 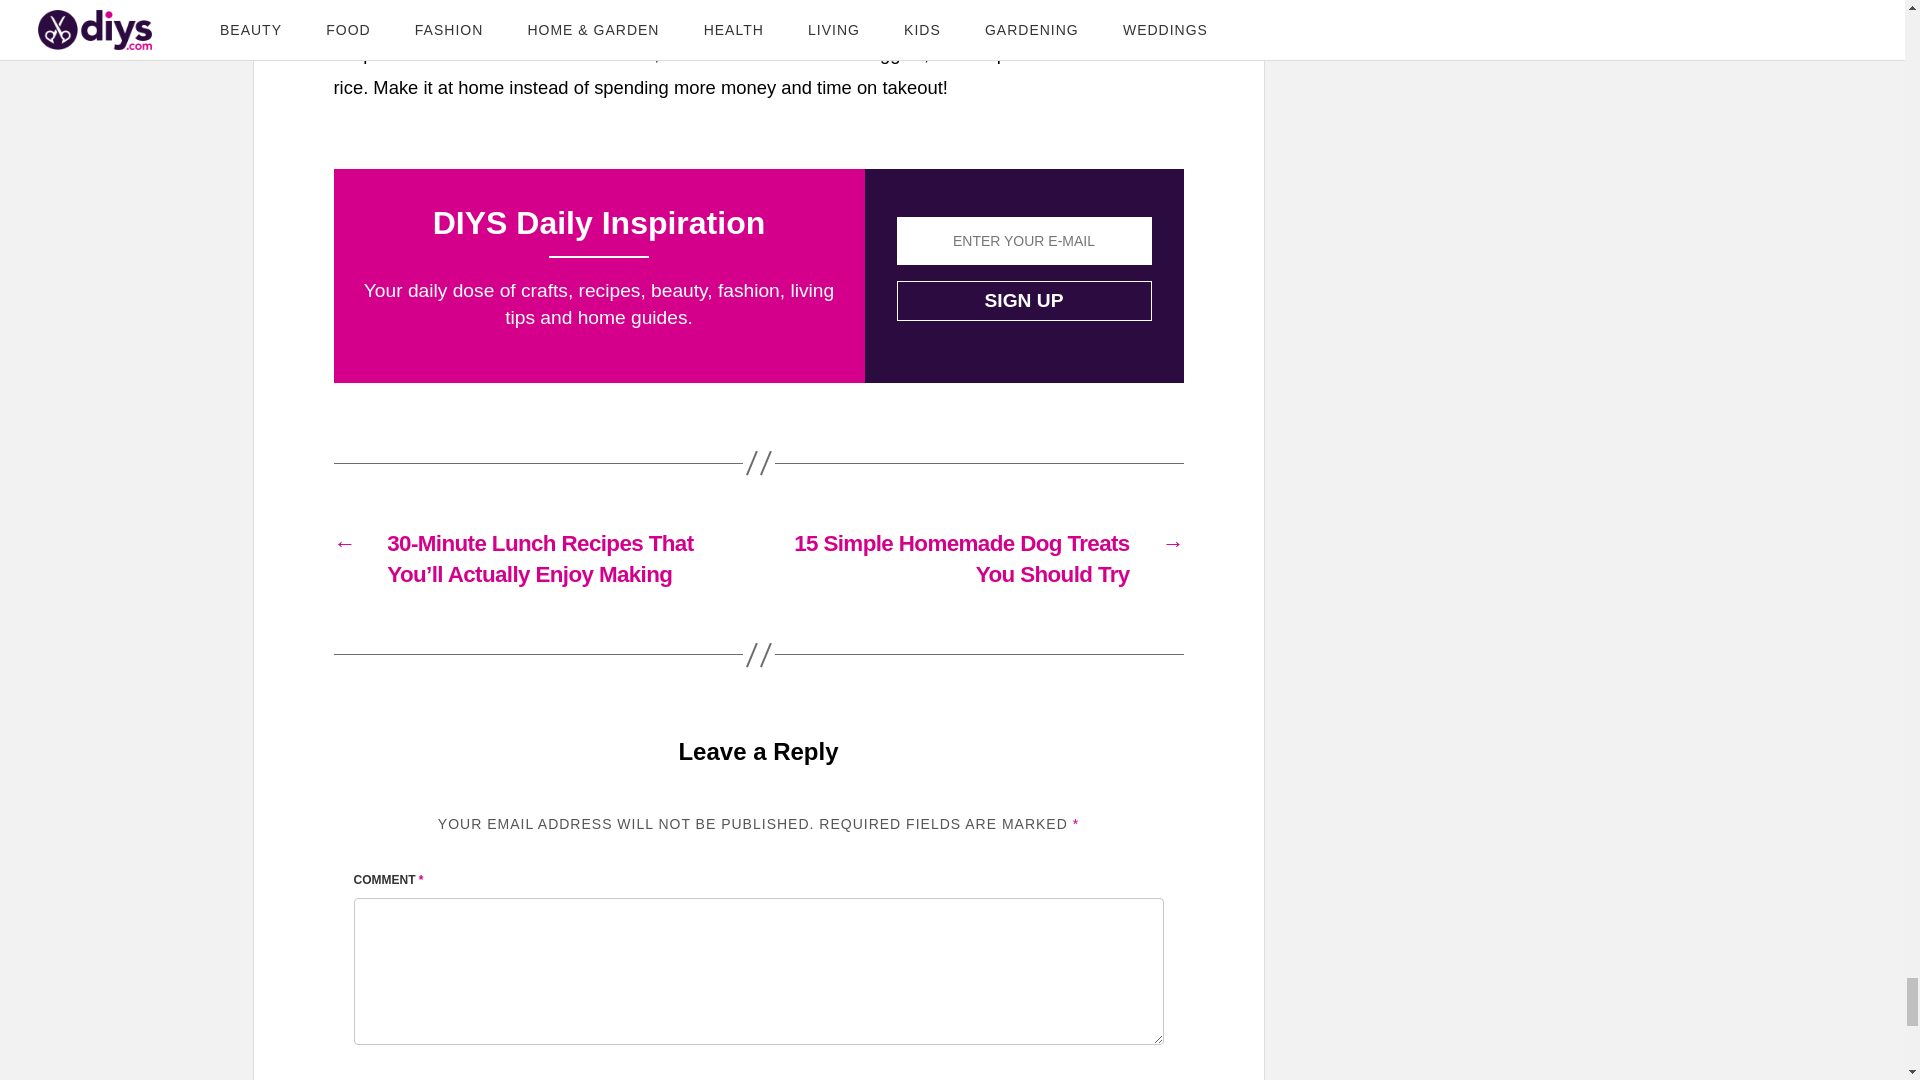 I want to click on Healthy Nibbles and Bits, so click(x=676, y=19).